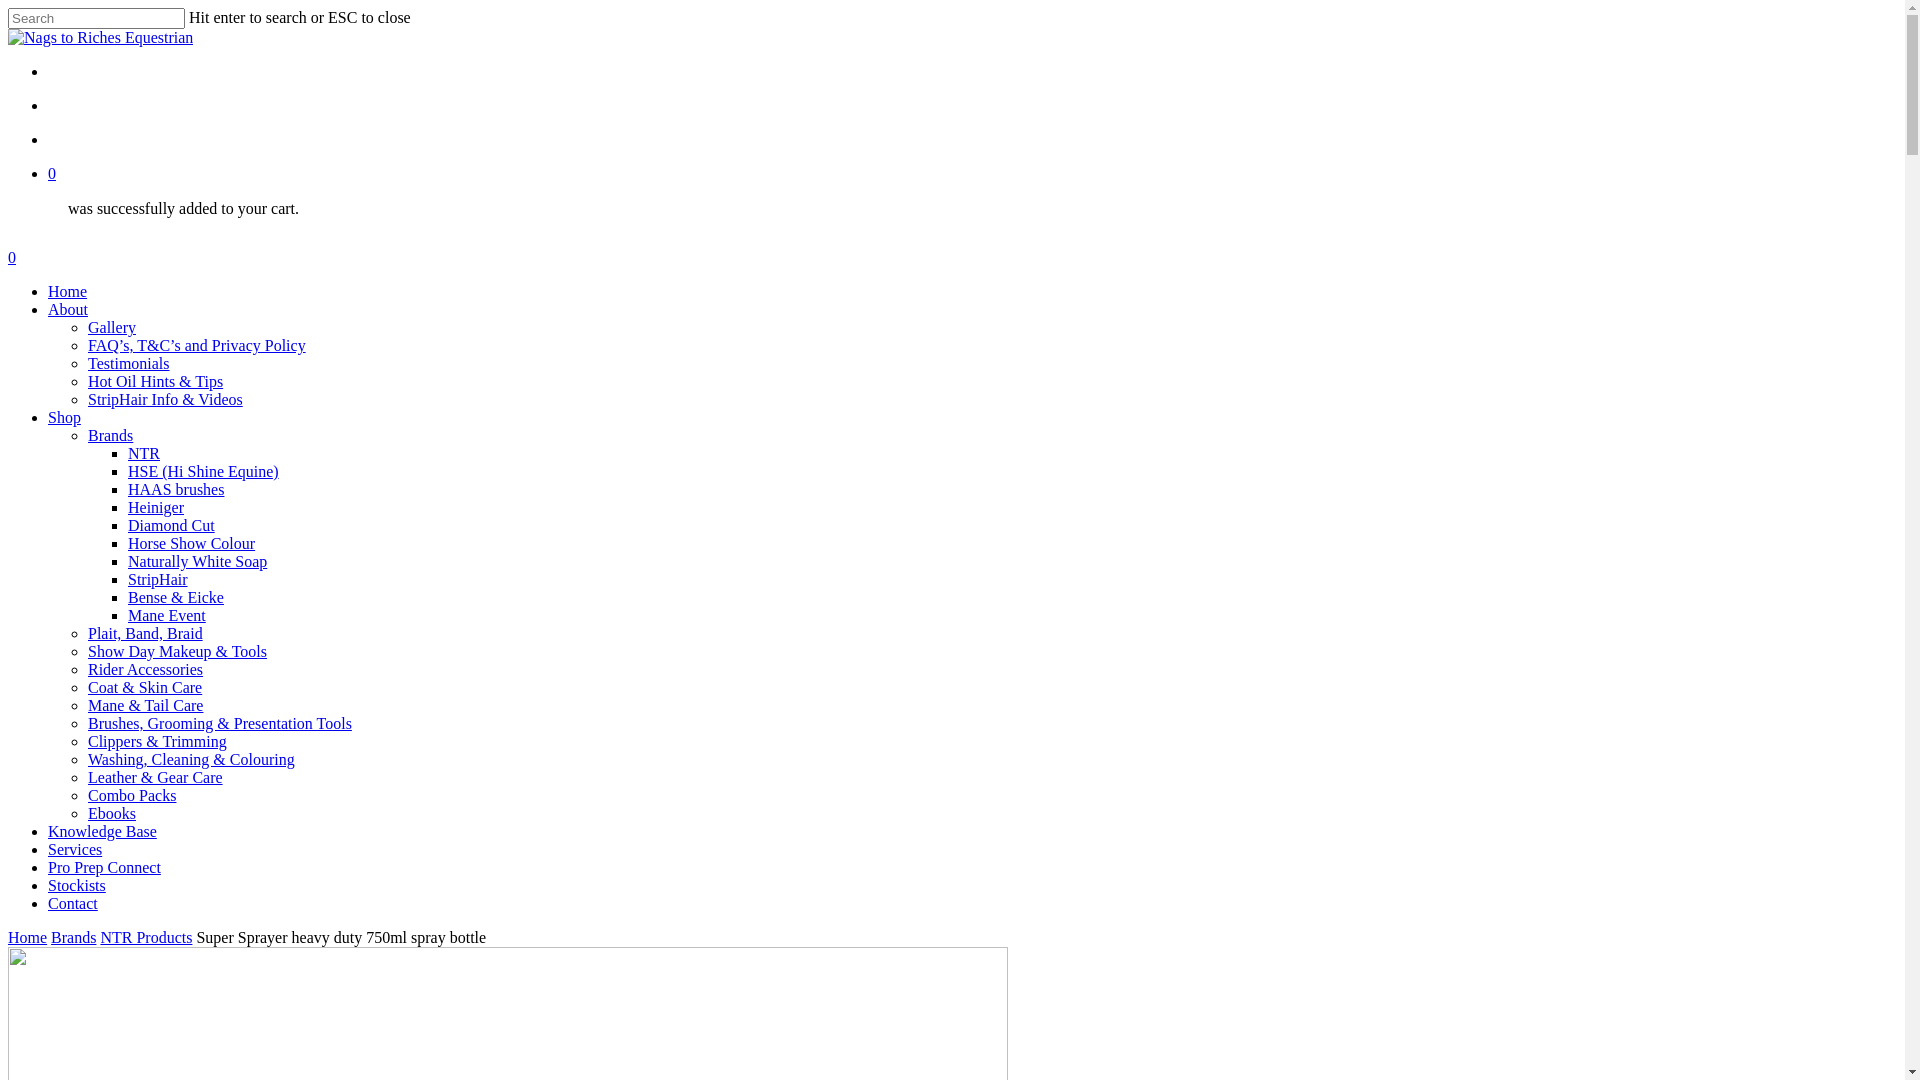  Describe the element at coordinates (132, 796) in the screenshot. I see `Combo Packs` at that location.